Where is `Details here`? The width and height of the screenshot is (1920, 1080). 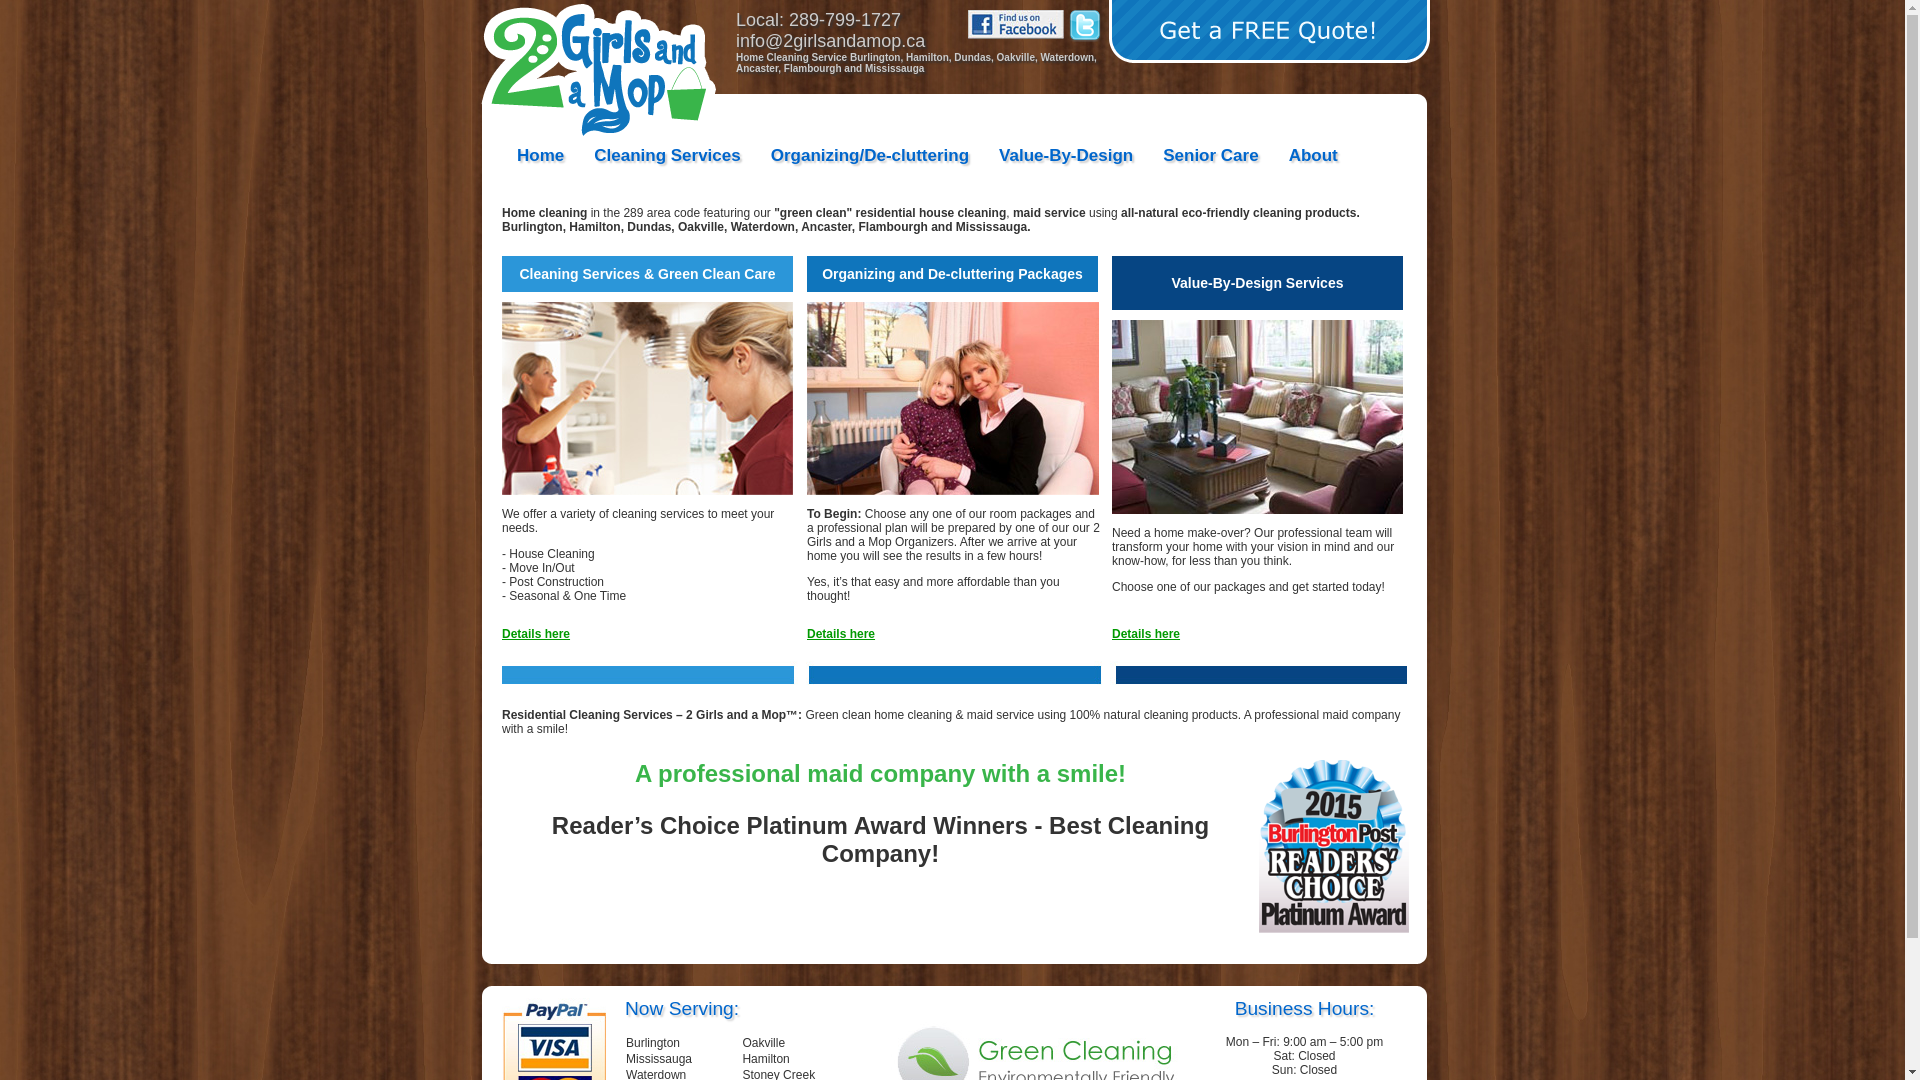
Details here is located at coordinates (1146, 634).